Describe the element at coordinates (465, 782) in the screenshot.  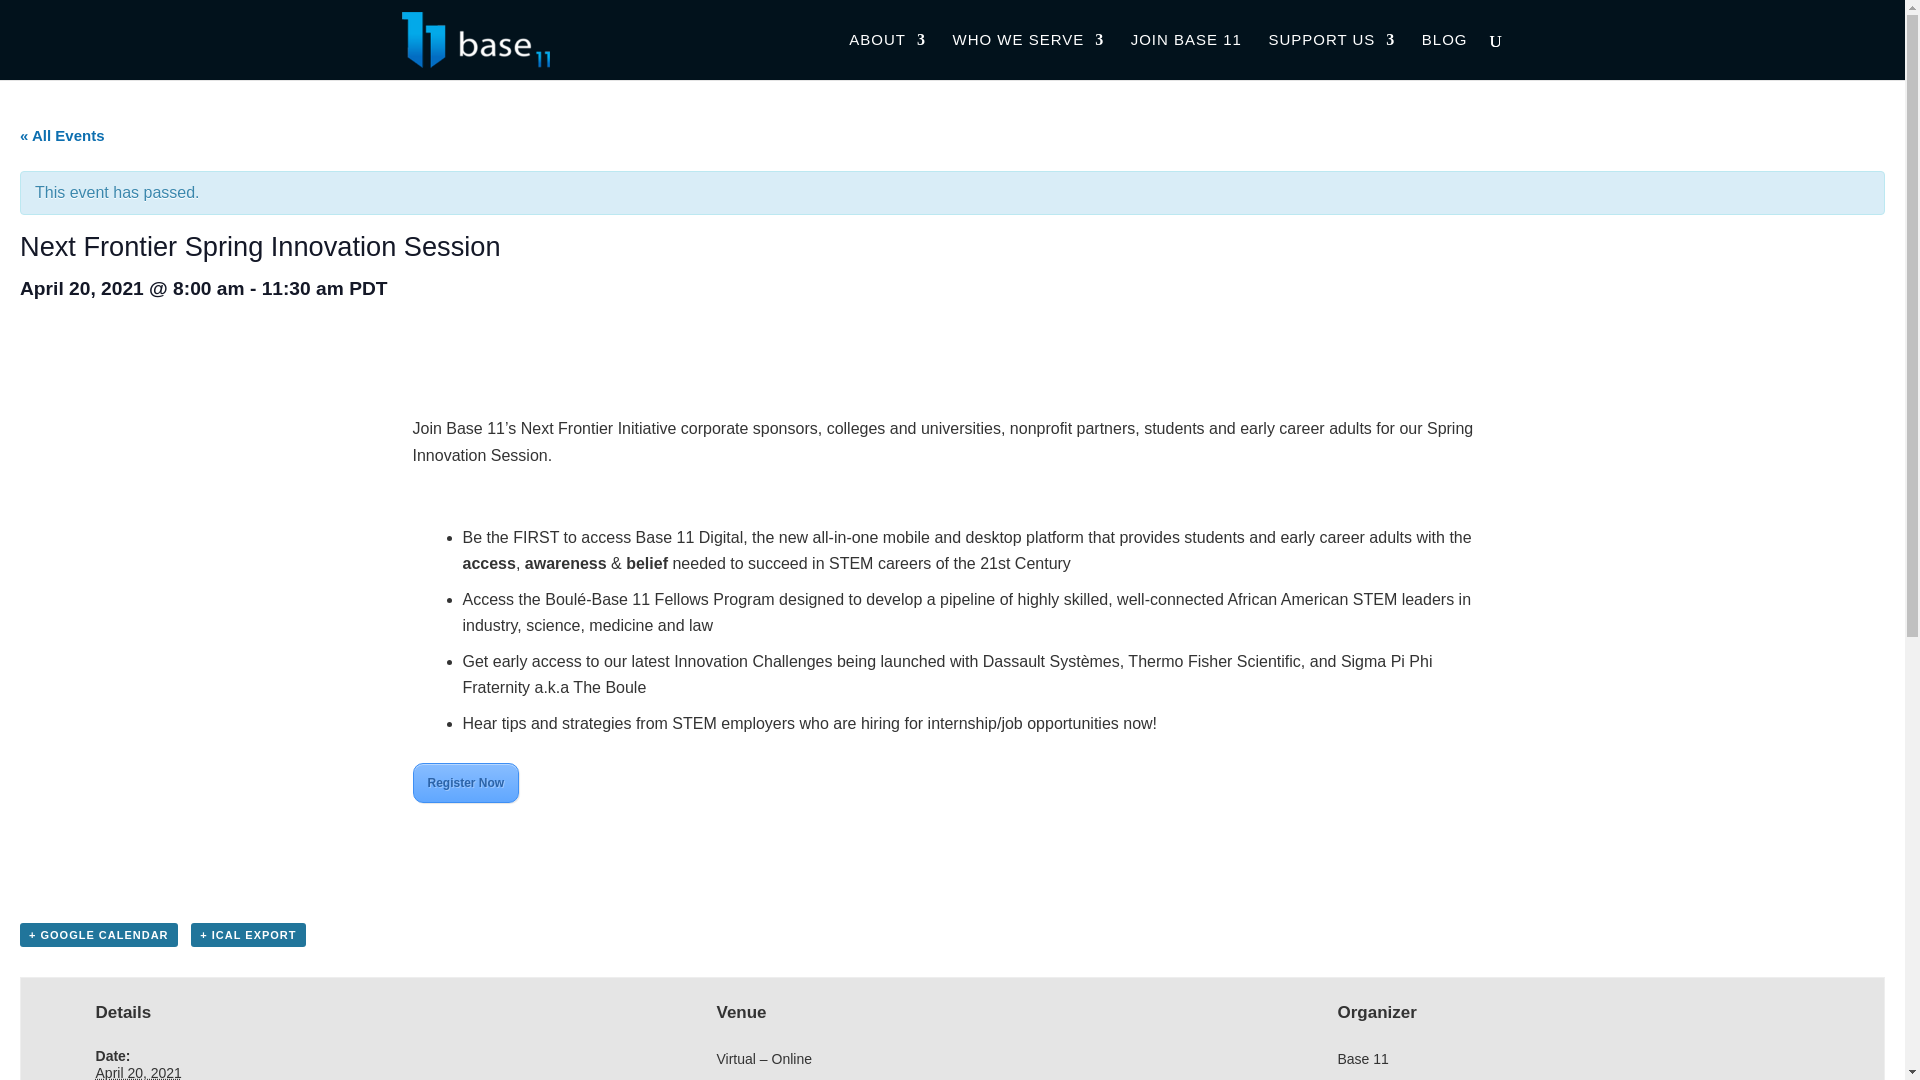
I see `Register Now` at that location.